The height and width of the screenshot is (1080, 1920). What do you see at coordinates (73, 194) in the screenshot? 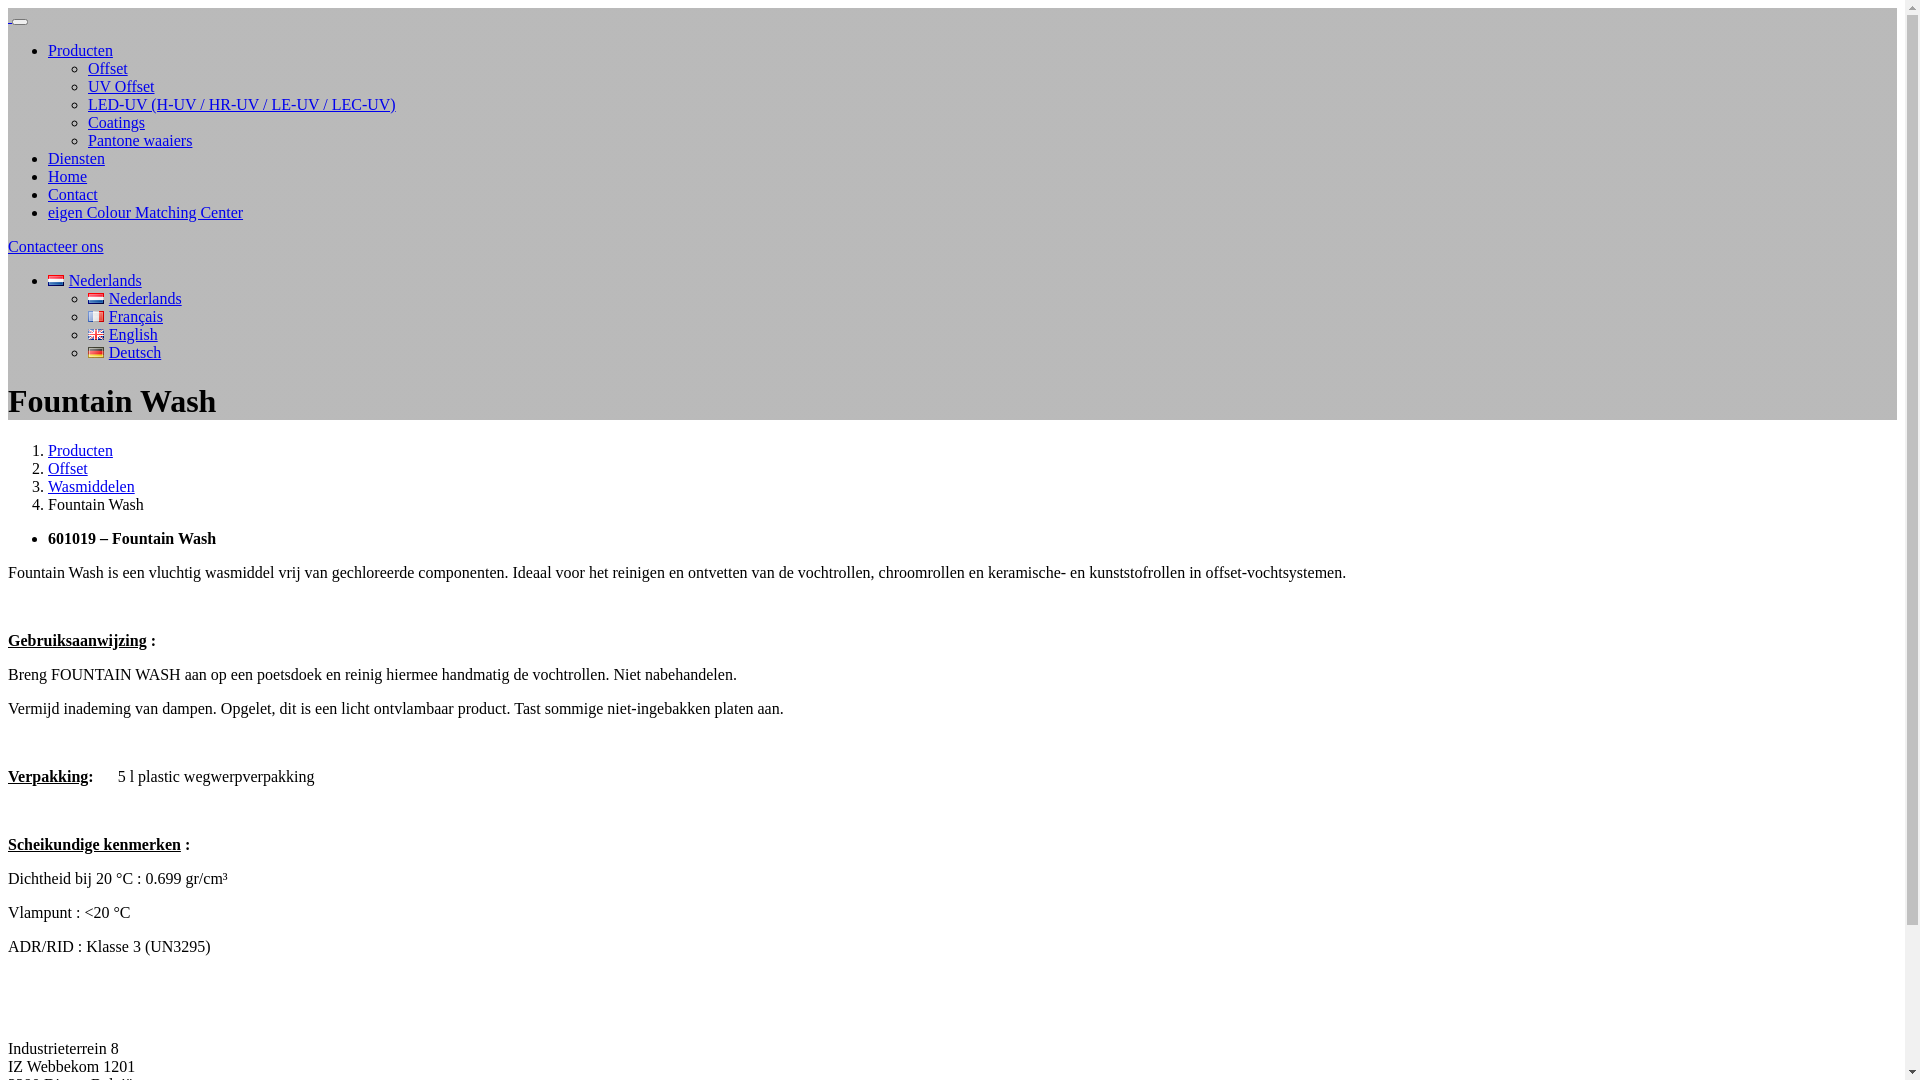
I see `Contact` at bounding box center [73, 194].